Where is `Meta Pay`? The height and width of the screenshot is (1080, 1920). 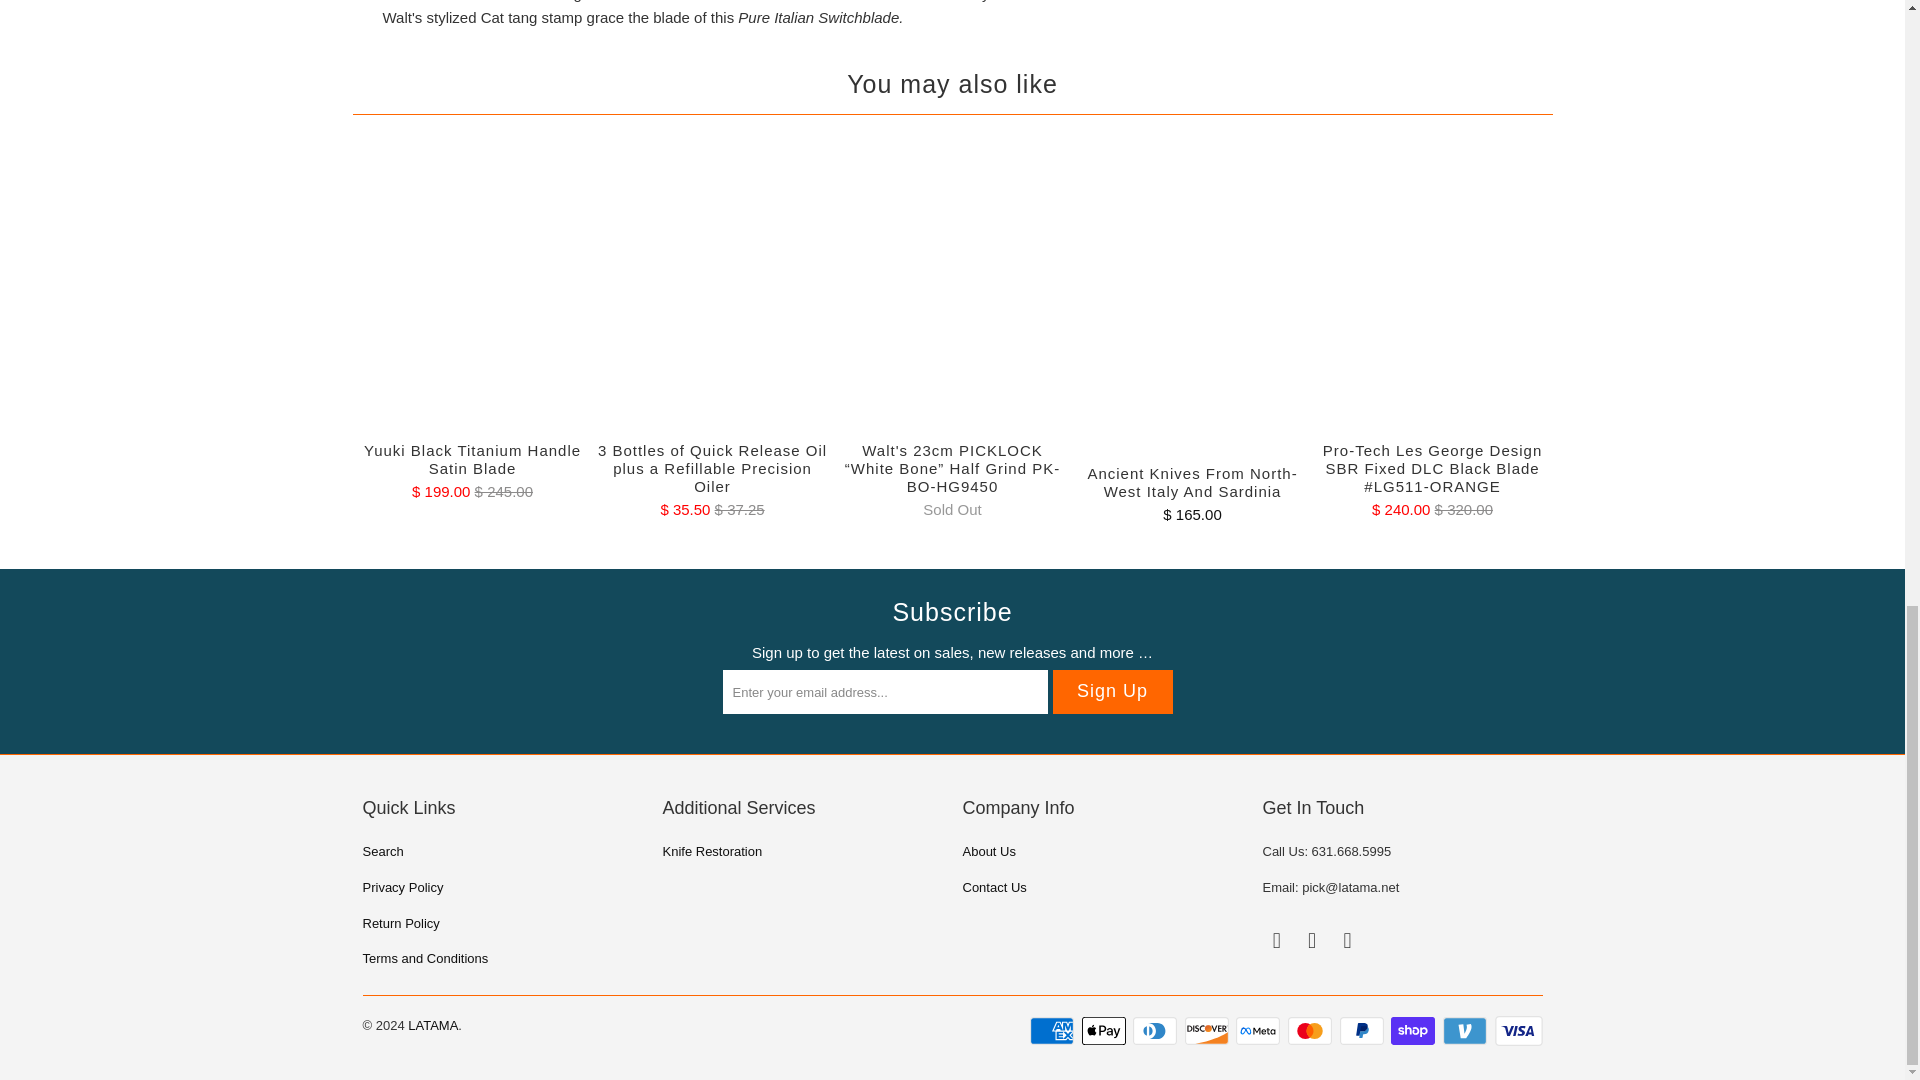
Meta Pay is located at coordinates (1260, 1031).